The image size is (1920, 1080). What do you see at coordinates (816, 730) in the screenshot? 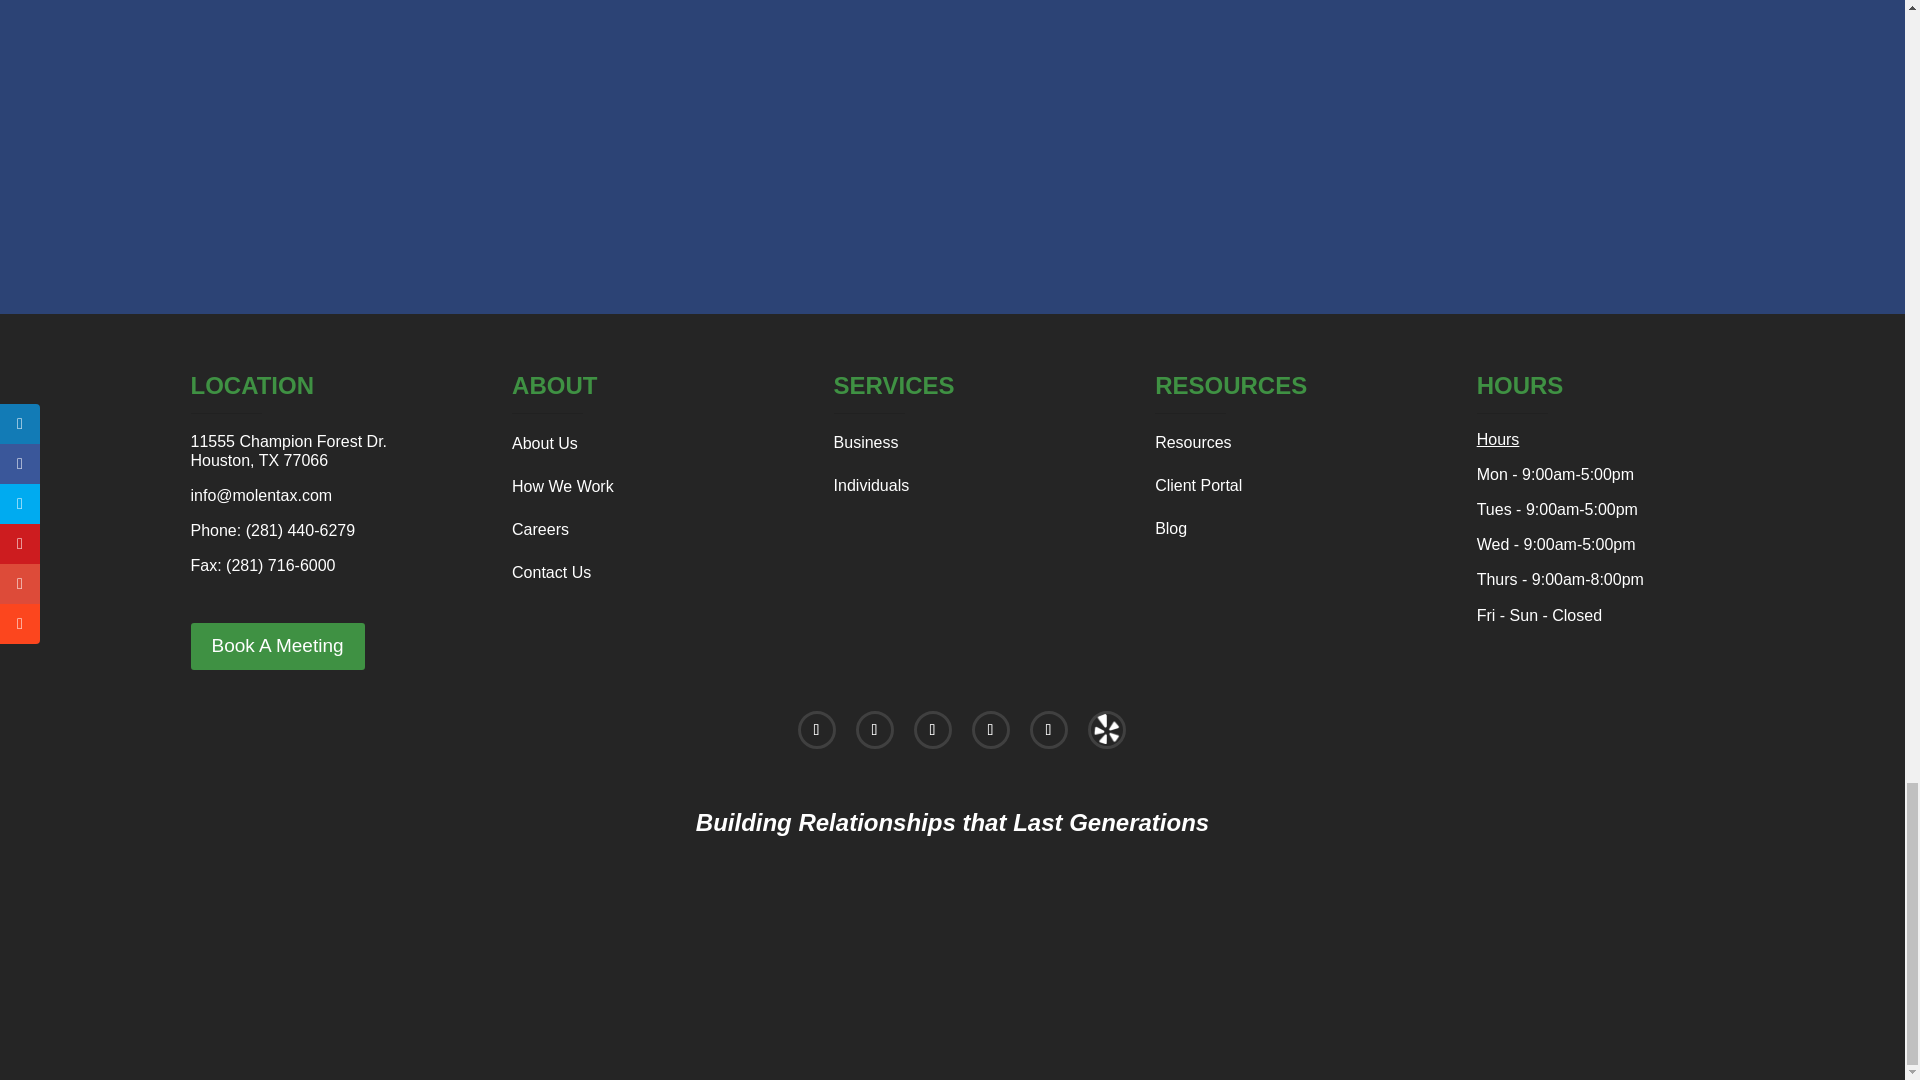
I see `Follow on Facebook` at bounding box center [816, 730].